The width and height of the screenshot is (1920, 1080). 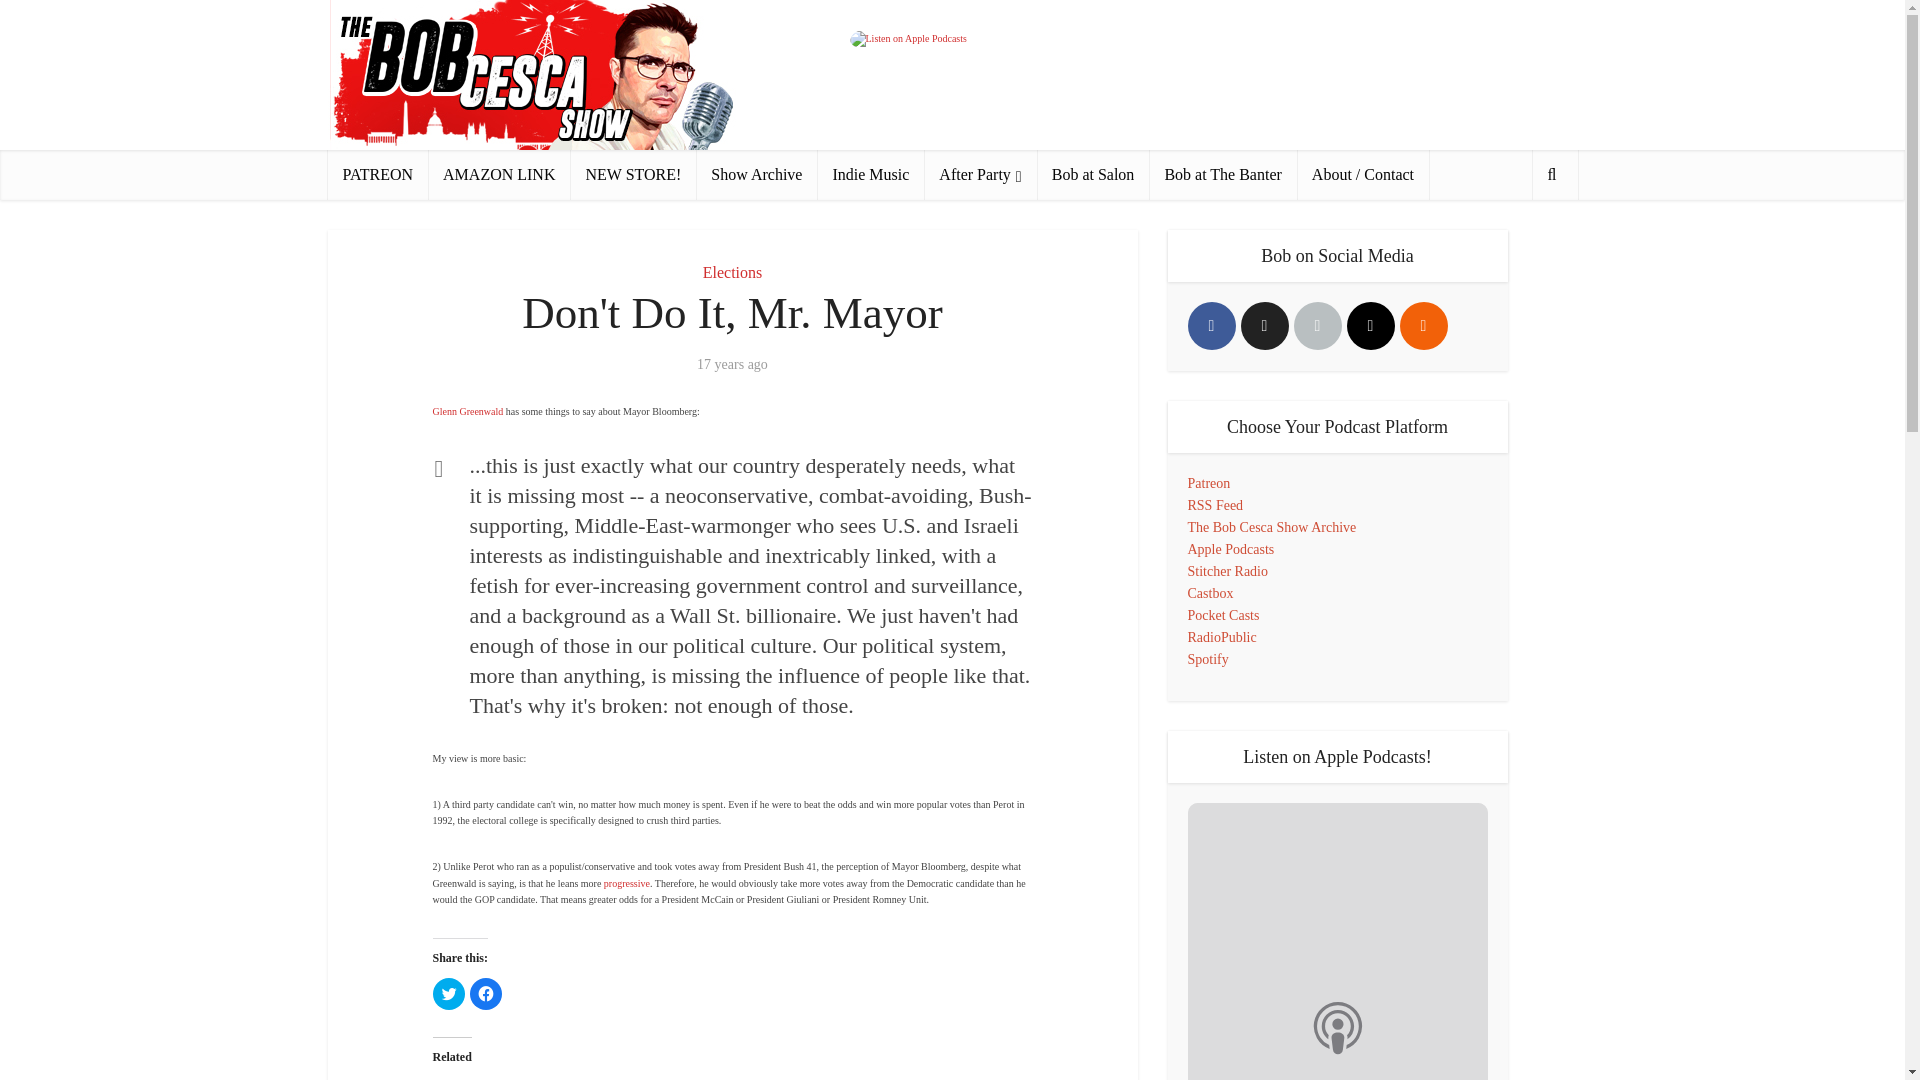 What do you see at coordinates (499, 174) in the screenshot?
I see `AMAZON LINK` at bounding box center [499, 174].